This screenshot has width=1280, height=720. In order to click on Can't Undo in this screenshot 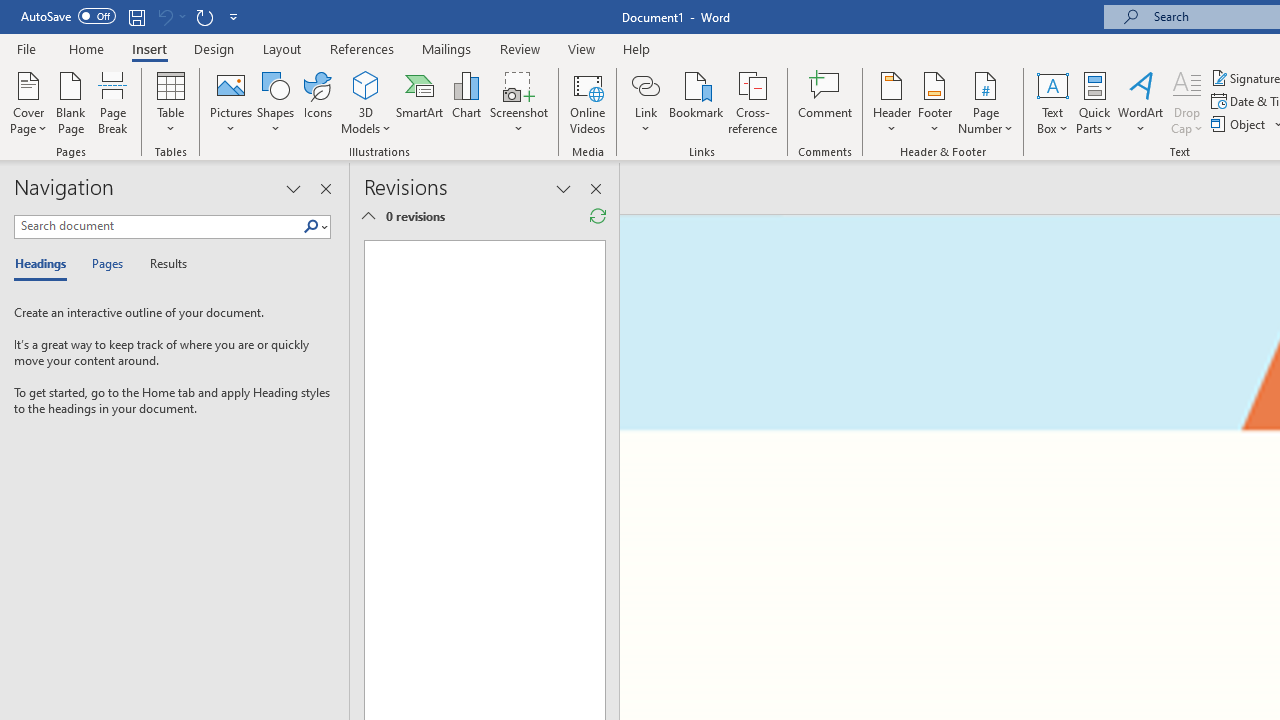, I will do `click(164, 16)`.